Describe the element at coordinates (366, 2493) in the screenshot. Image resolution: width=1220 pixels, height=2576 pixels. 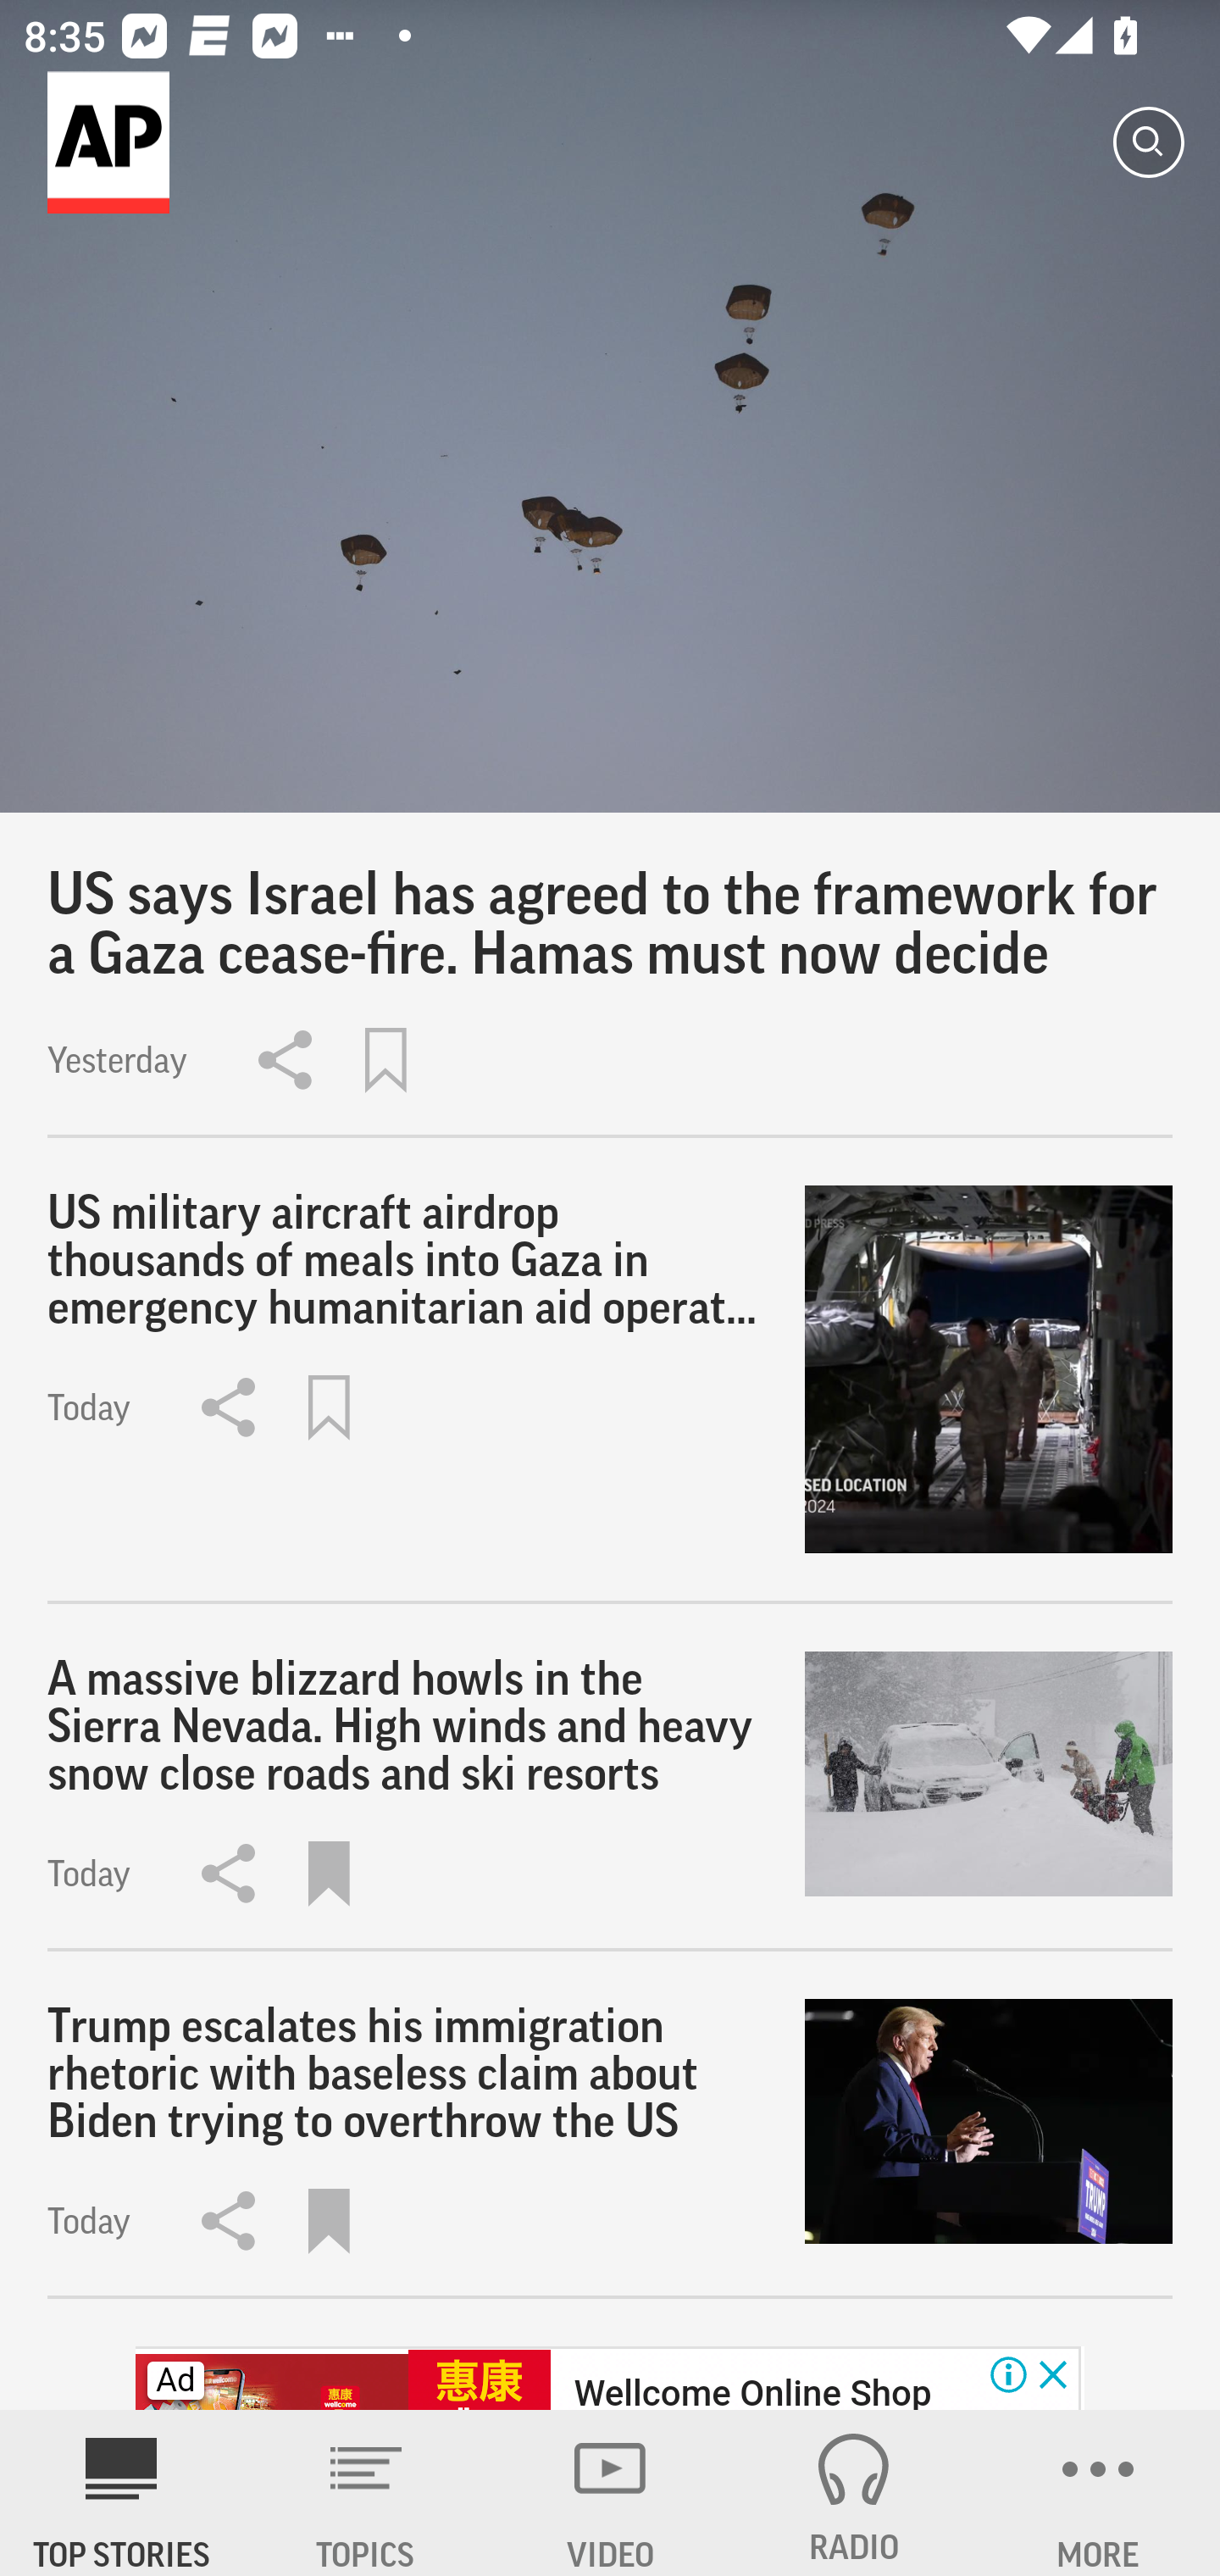
I see `TOPICS` at that location.